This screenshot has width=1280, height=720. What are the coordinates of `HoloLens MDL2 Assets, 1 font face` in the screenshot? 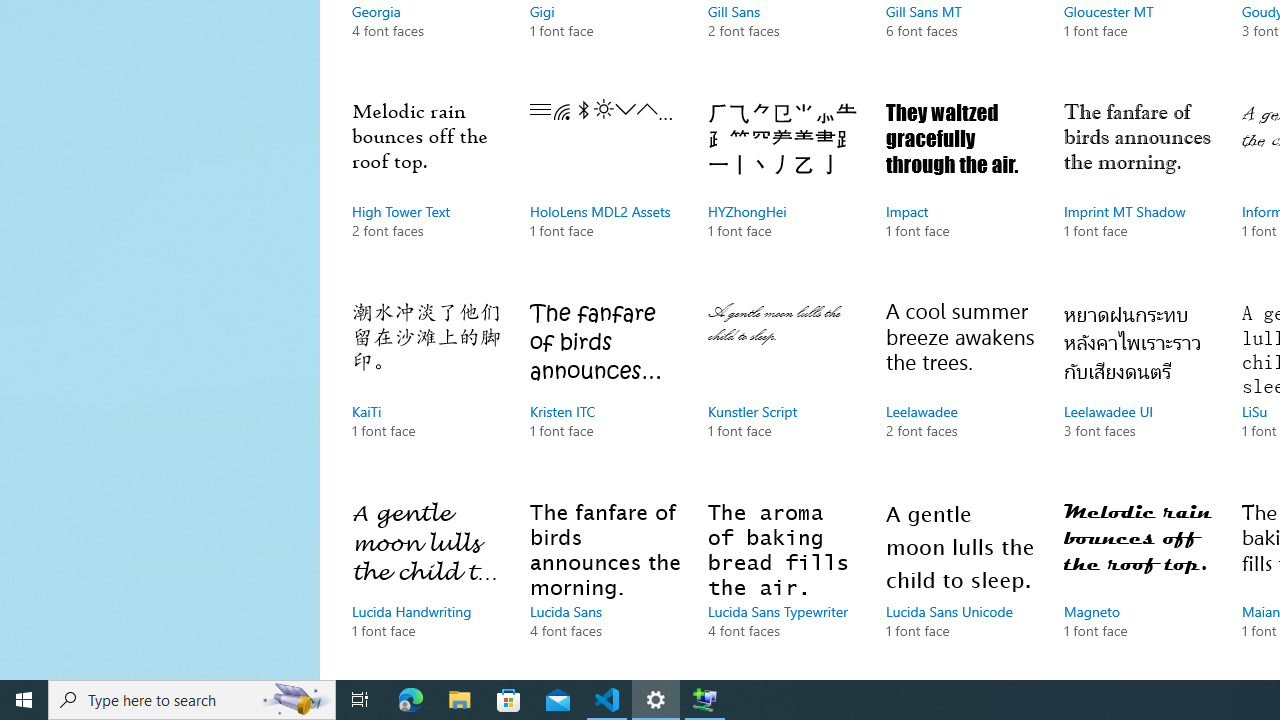 It's located at (604, 190).